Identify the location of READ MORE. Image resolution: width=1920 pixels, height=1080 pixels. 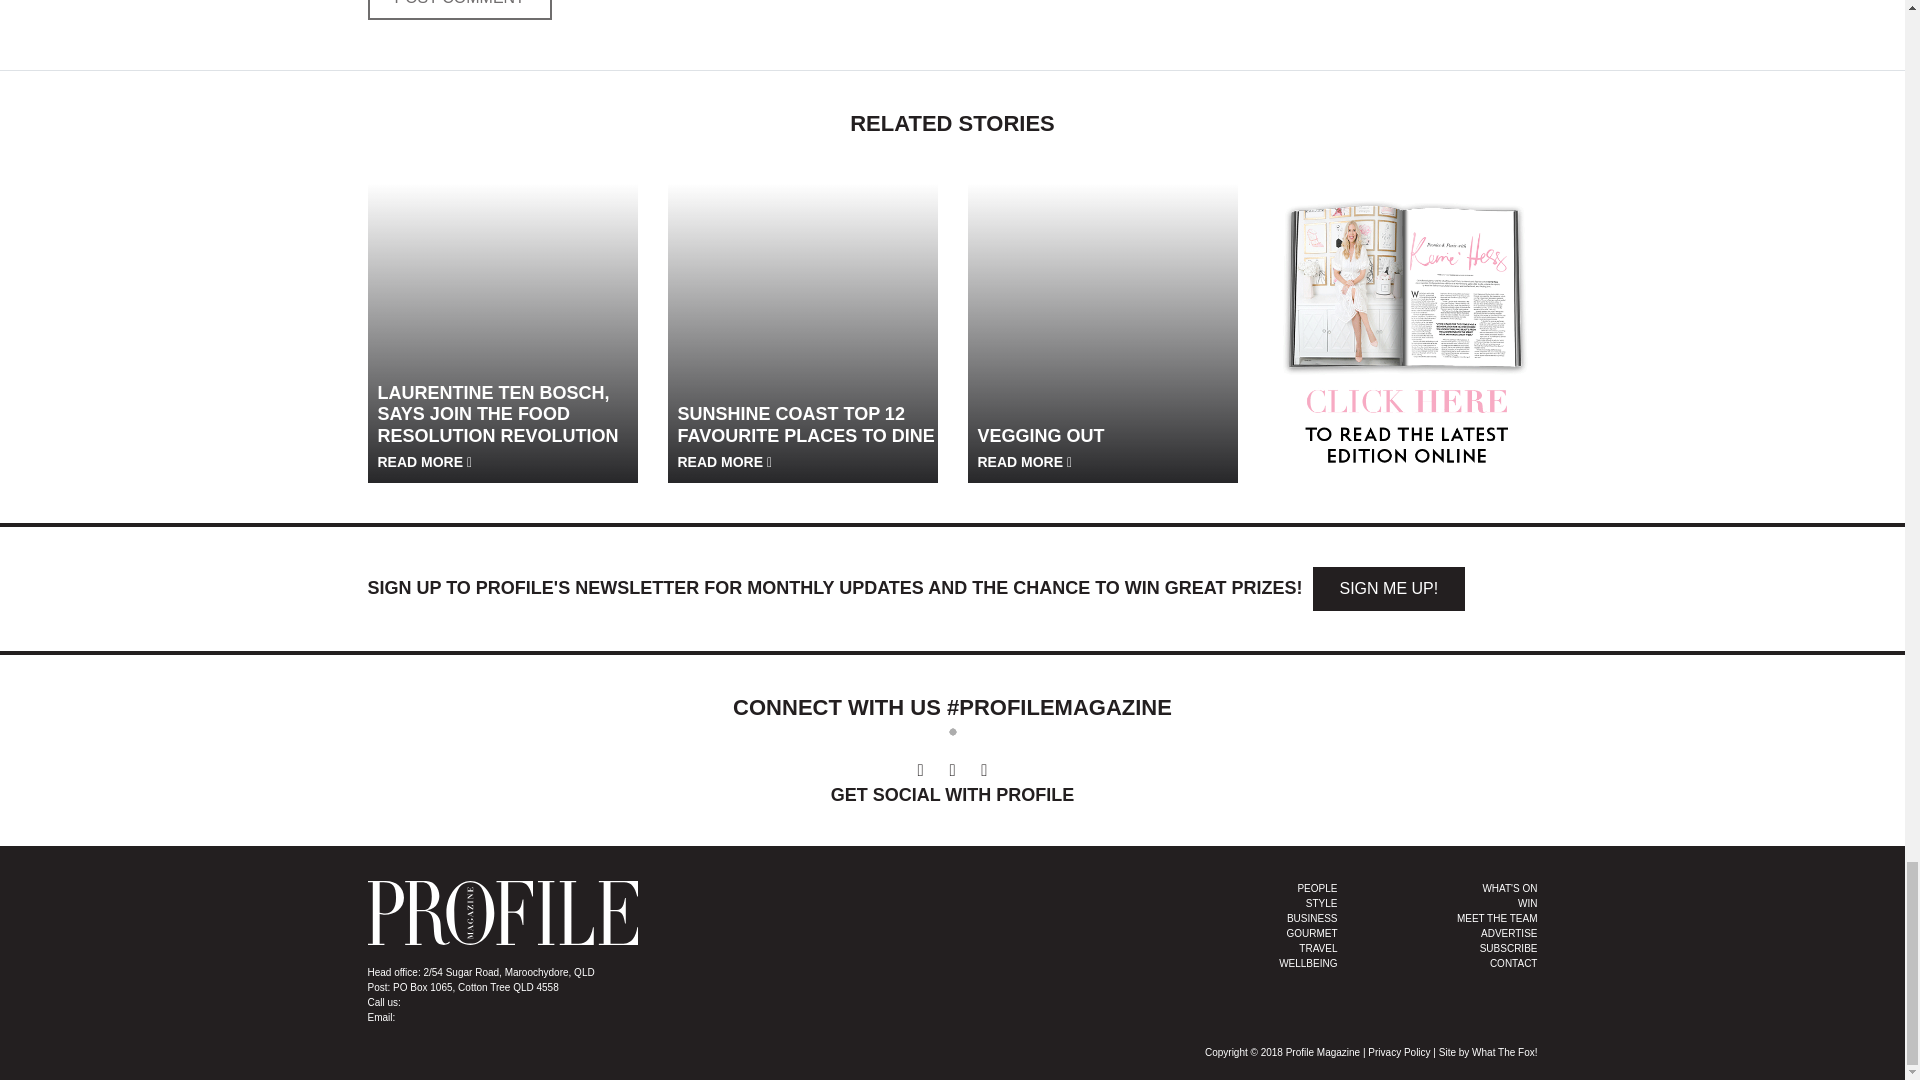
(425, 461).